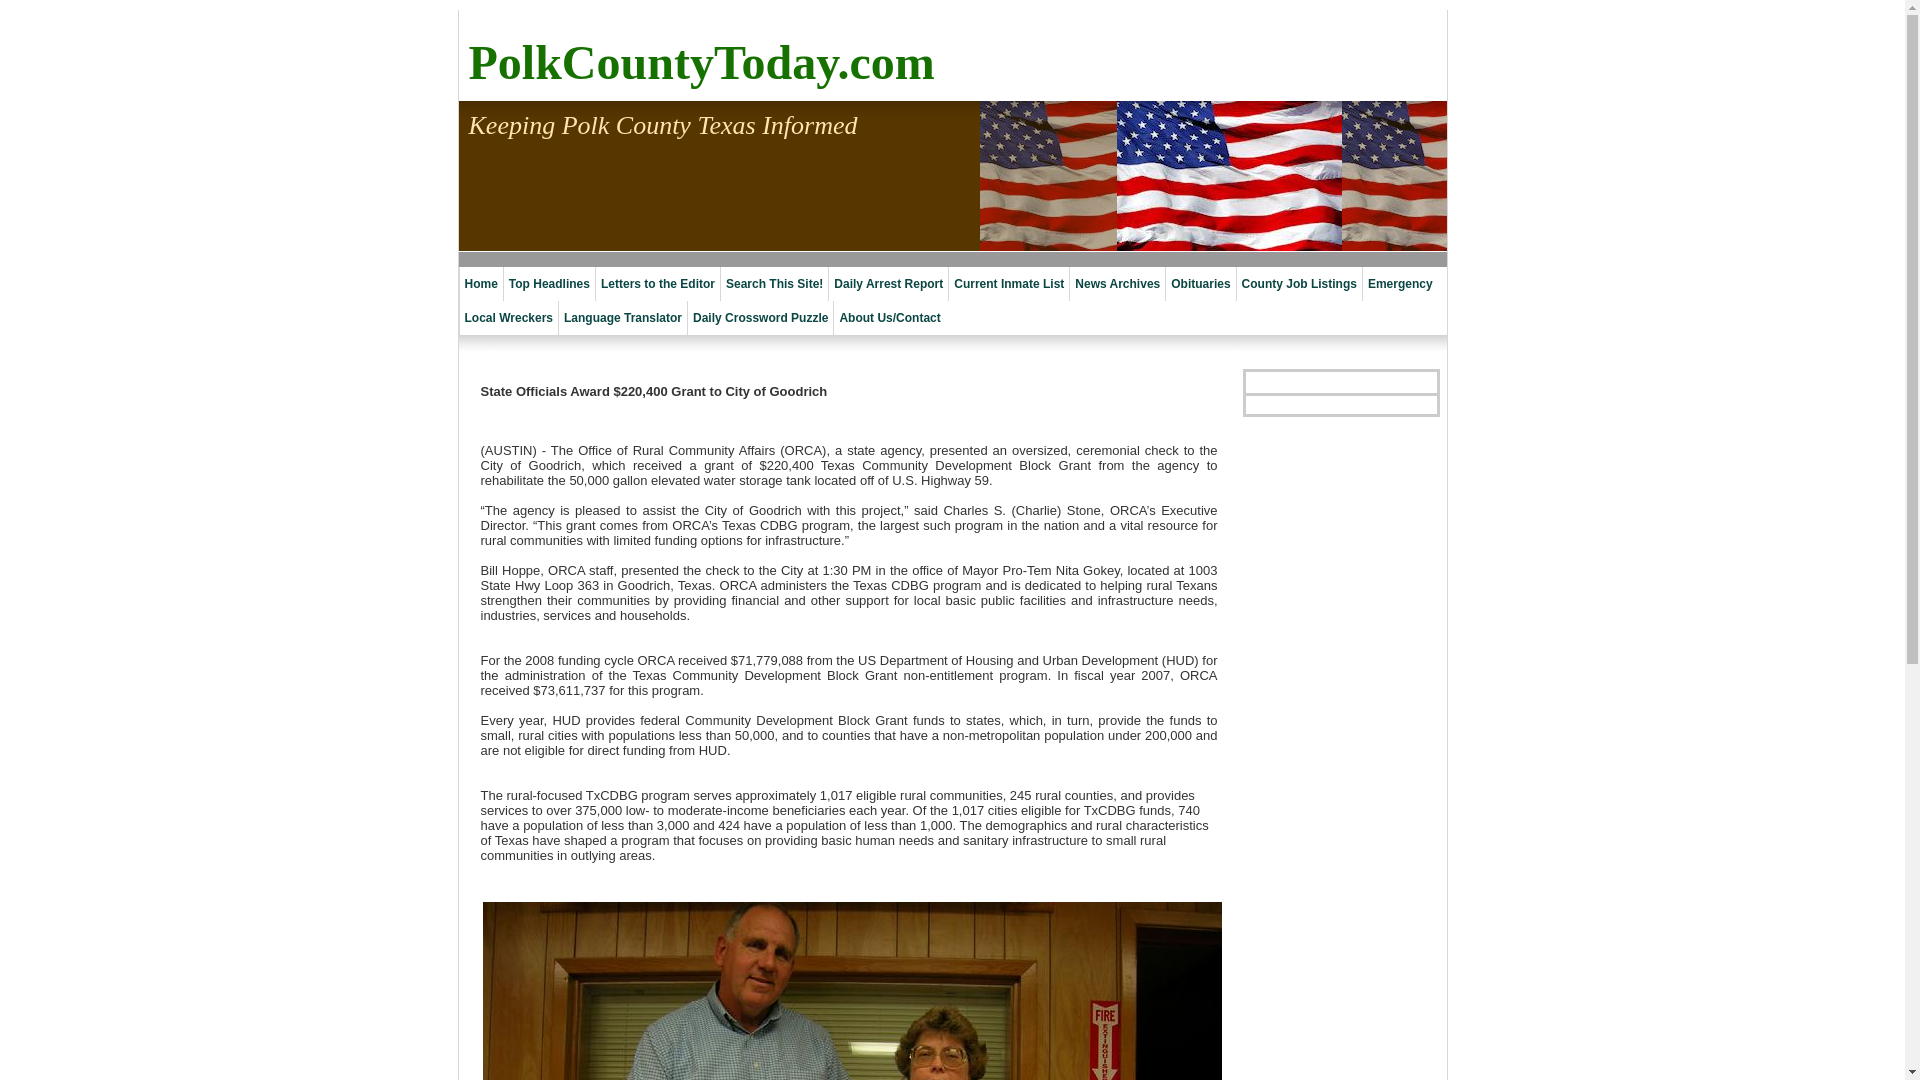 The width and height of the screenshot is (1920, 1080). What do you see at coordinates (1117, 284) in the screenshot?
I see `News Archives` at bounding box center [1117, 284].